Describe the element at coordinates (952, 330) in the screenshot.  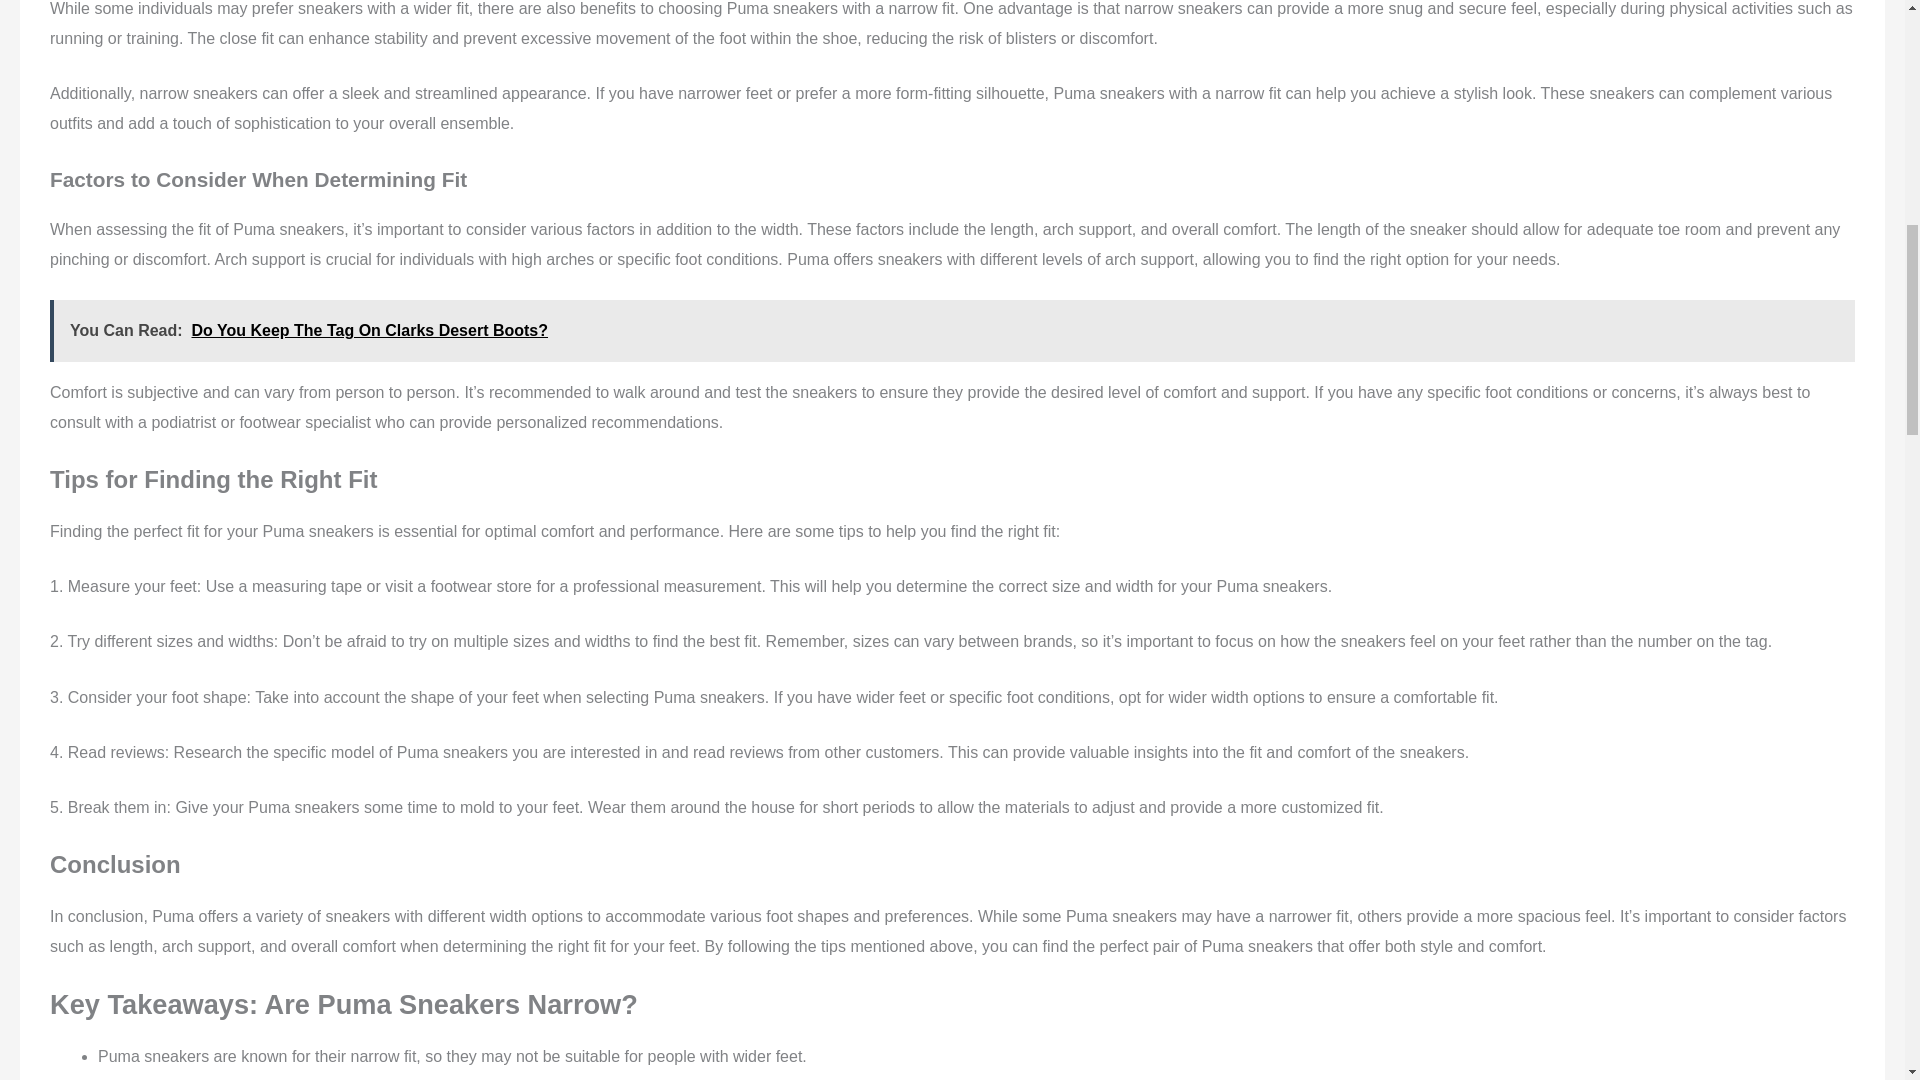
I see `You Can Read:  Do You Keep The Tag On Clarks Desert Boots?` at that location.